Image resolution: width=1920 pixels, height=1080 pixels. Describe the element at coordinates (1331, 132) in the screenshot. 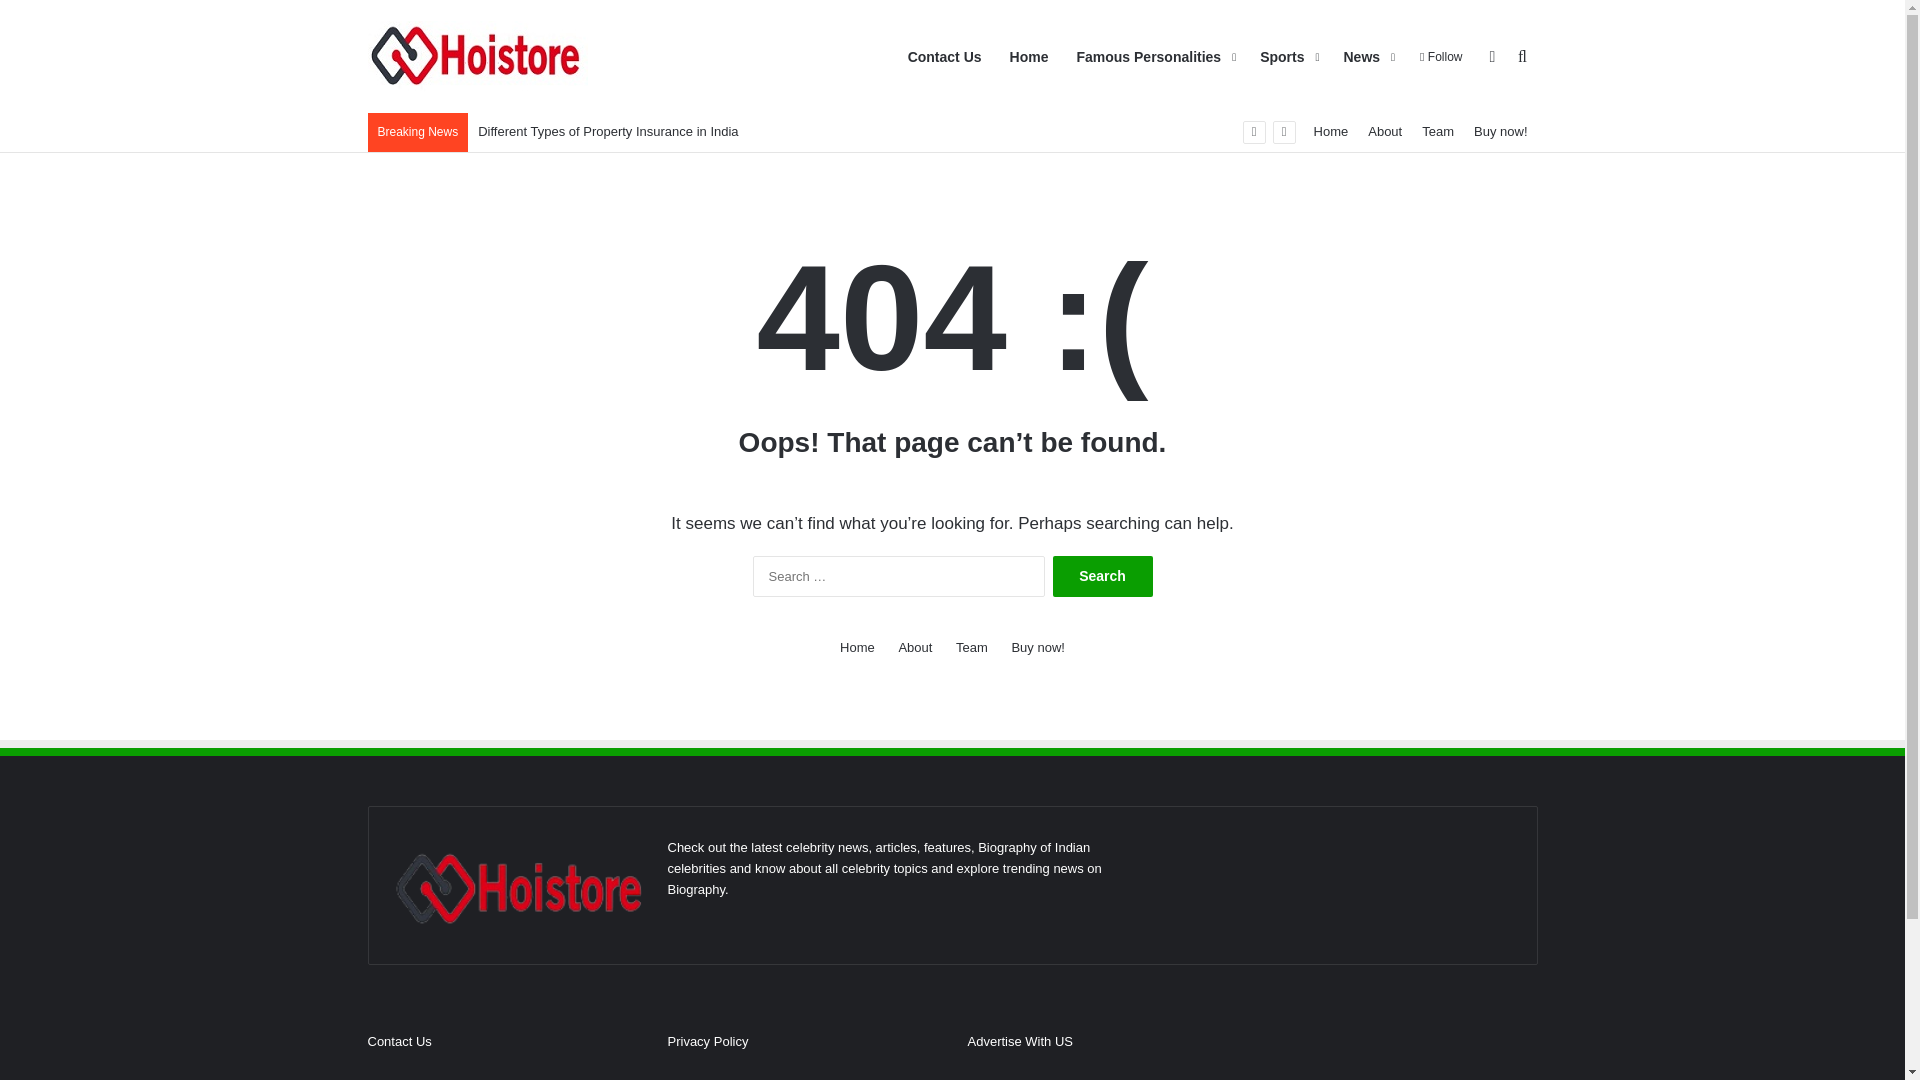

I see `Home` at that location.